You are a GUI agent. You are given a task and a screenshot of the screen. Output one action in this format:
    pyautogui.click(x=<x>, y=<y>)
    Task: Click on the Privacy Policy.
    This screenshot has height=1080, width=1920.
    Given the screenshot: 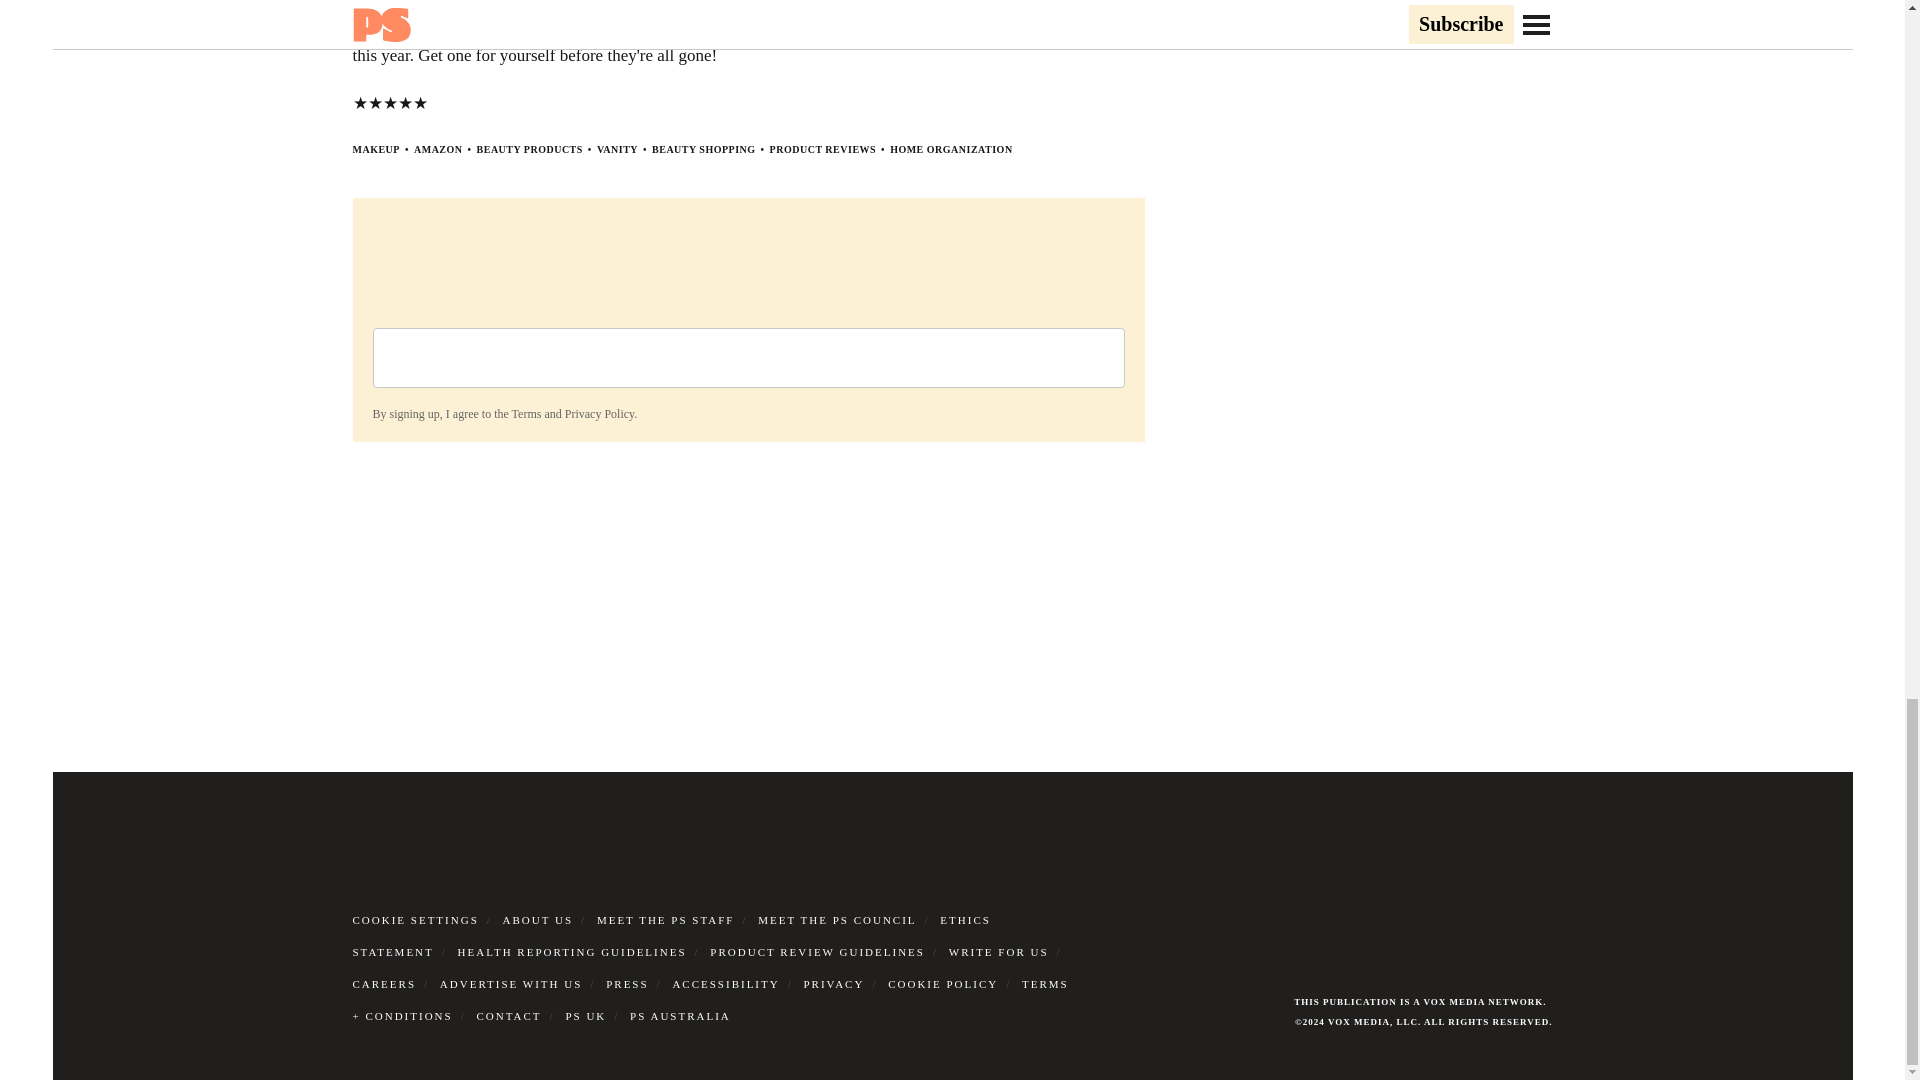 What is the action you would take?
    pyautogui.click(x=600, y=414)
    